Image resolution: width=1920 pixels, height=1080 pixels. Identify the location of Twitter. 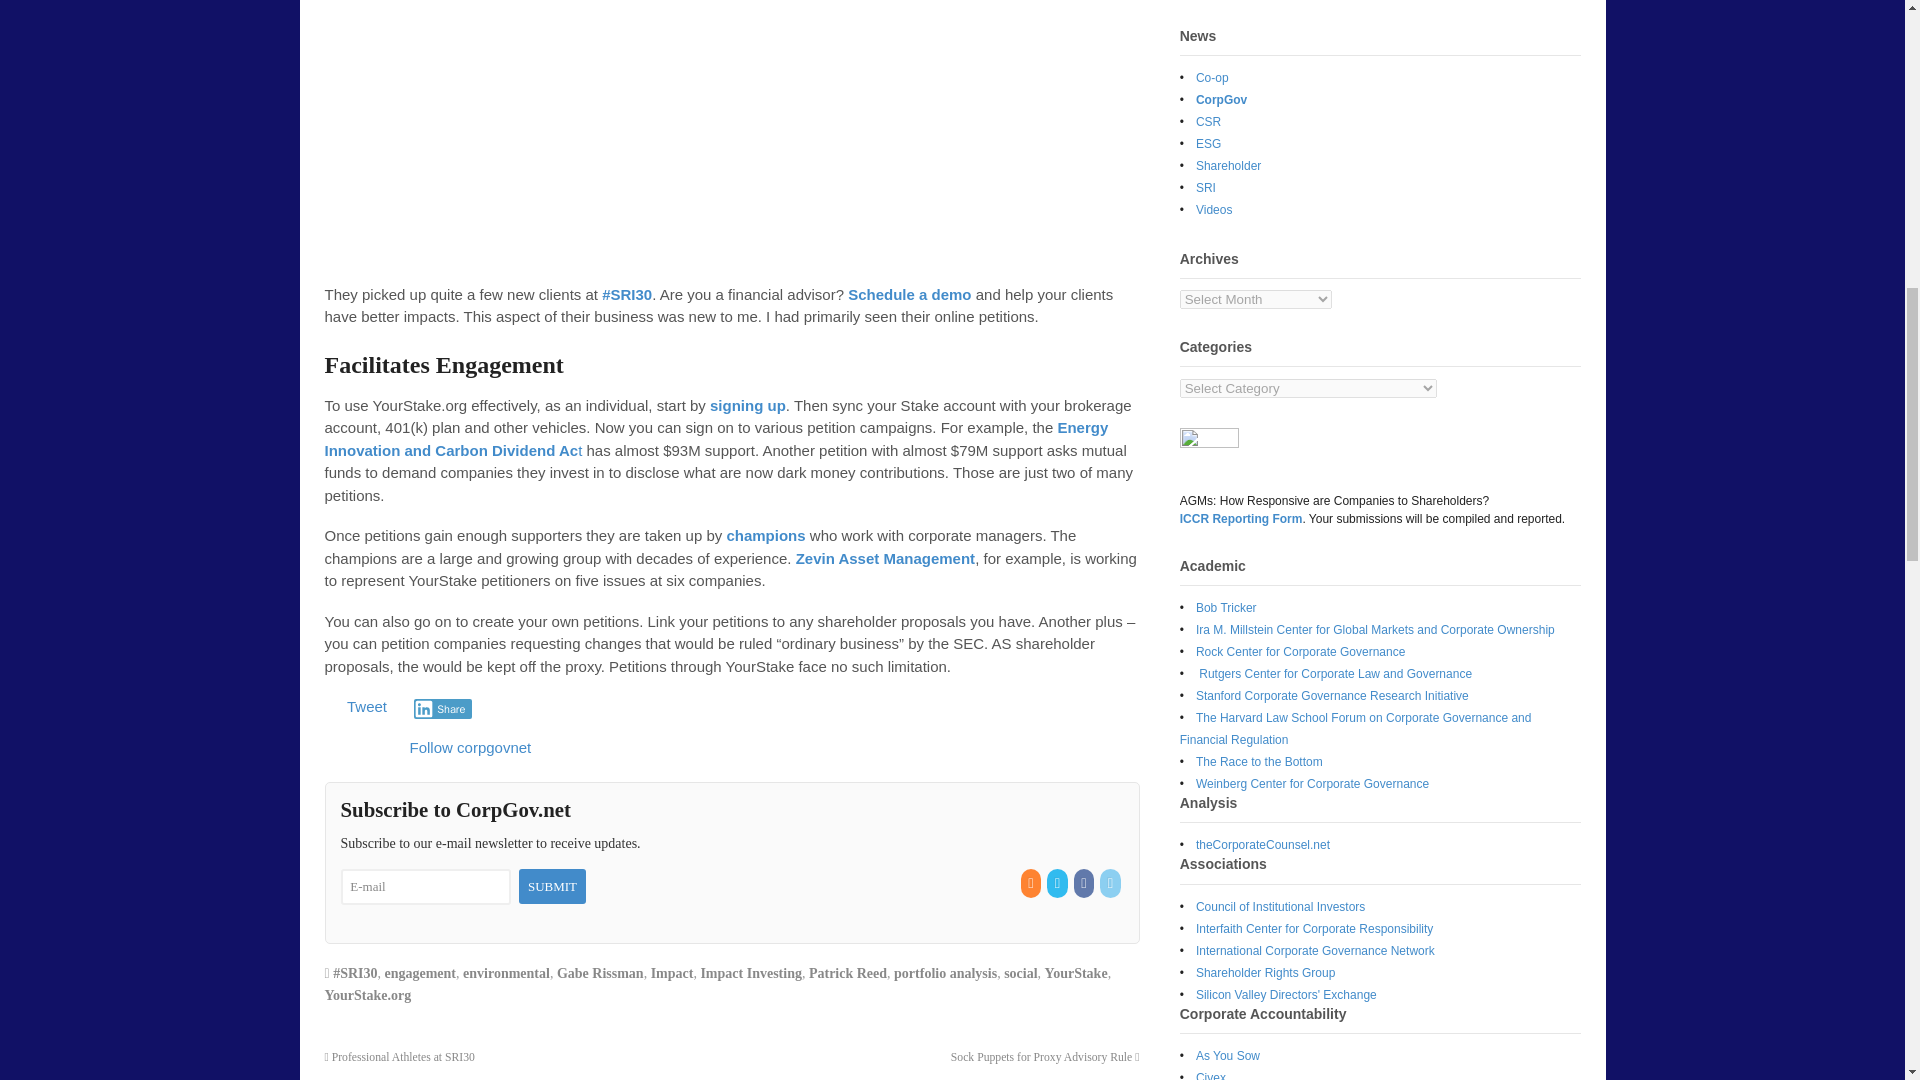
(1058, 883).